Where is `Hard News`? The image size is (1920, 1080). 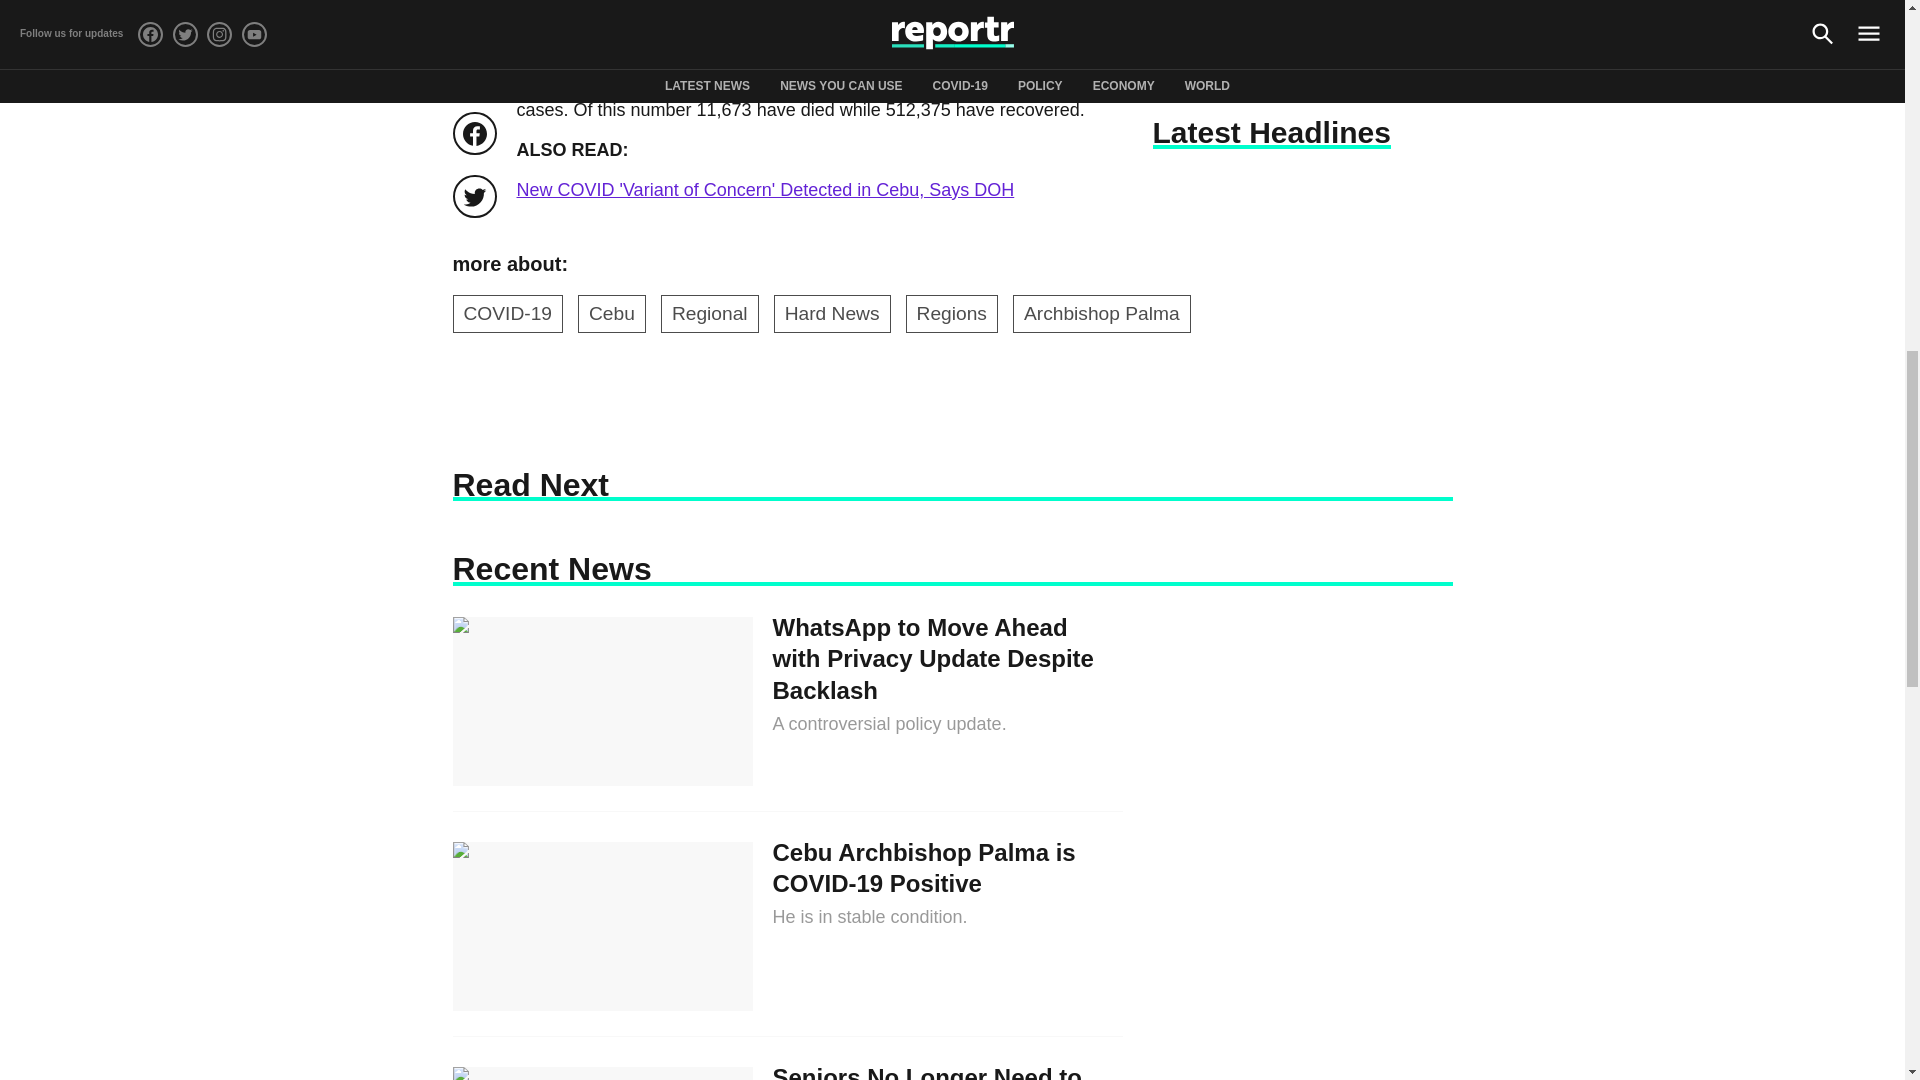
Hard News is located at coordinates (832, 313).